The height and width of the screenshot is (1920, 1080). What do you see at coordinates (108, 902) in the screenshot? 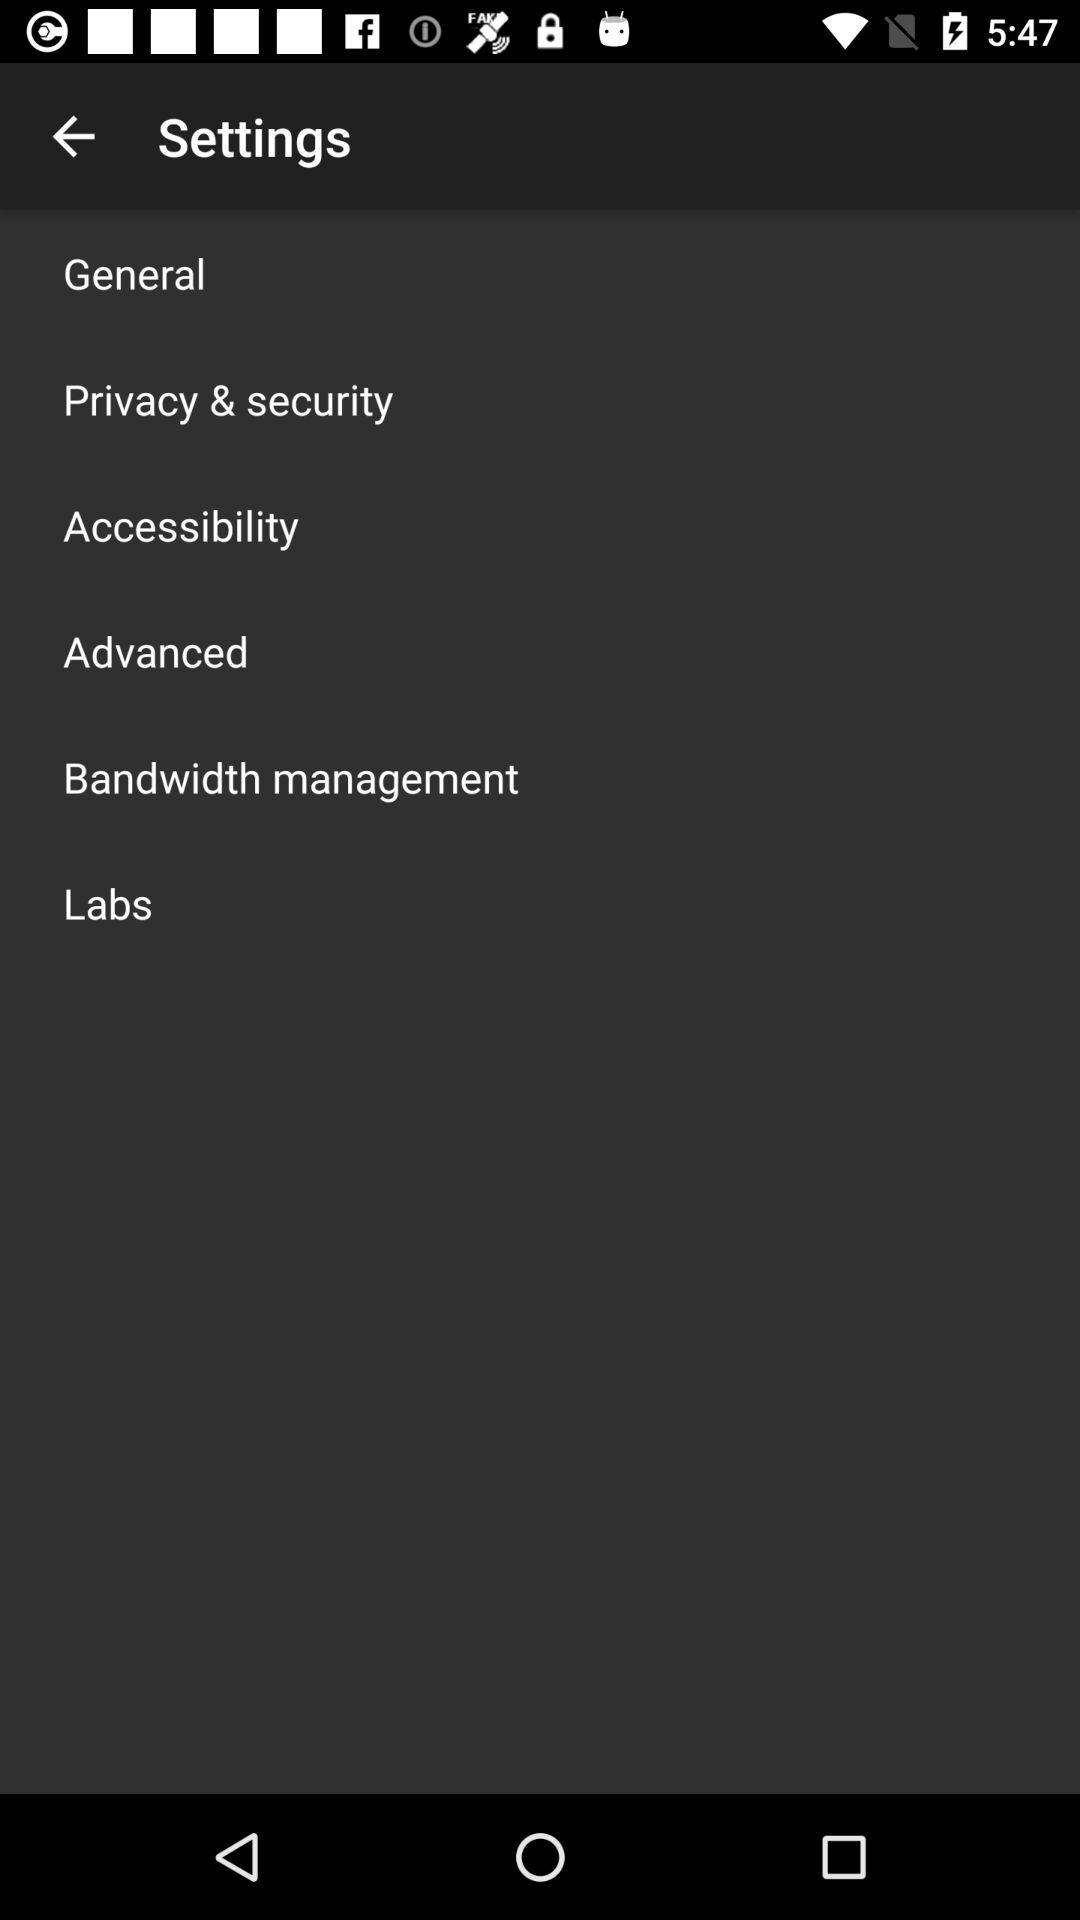
I see `choose the icon below bandwidth management item` at bounding box center [108, 902].